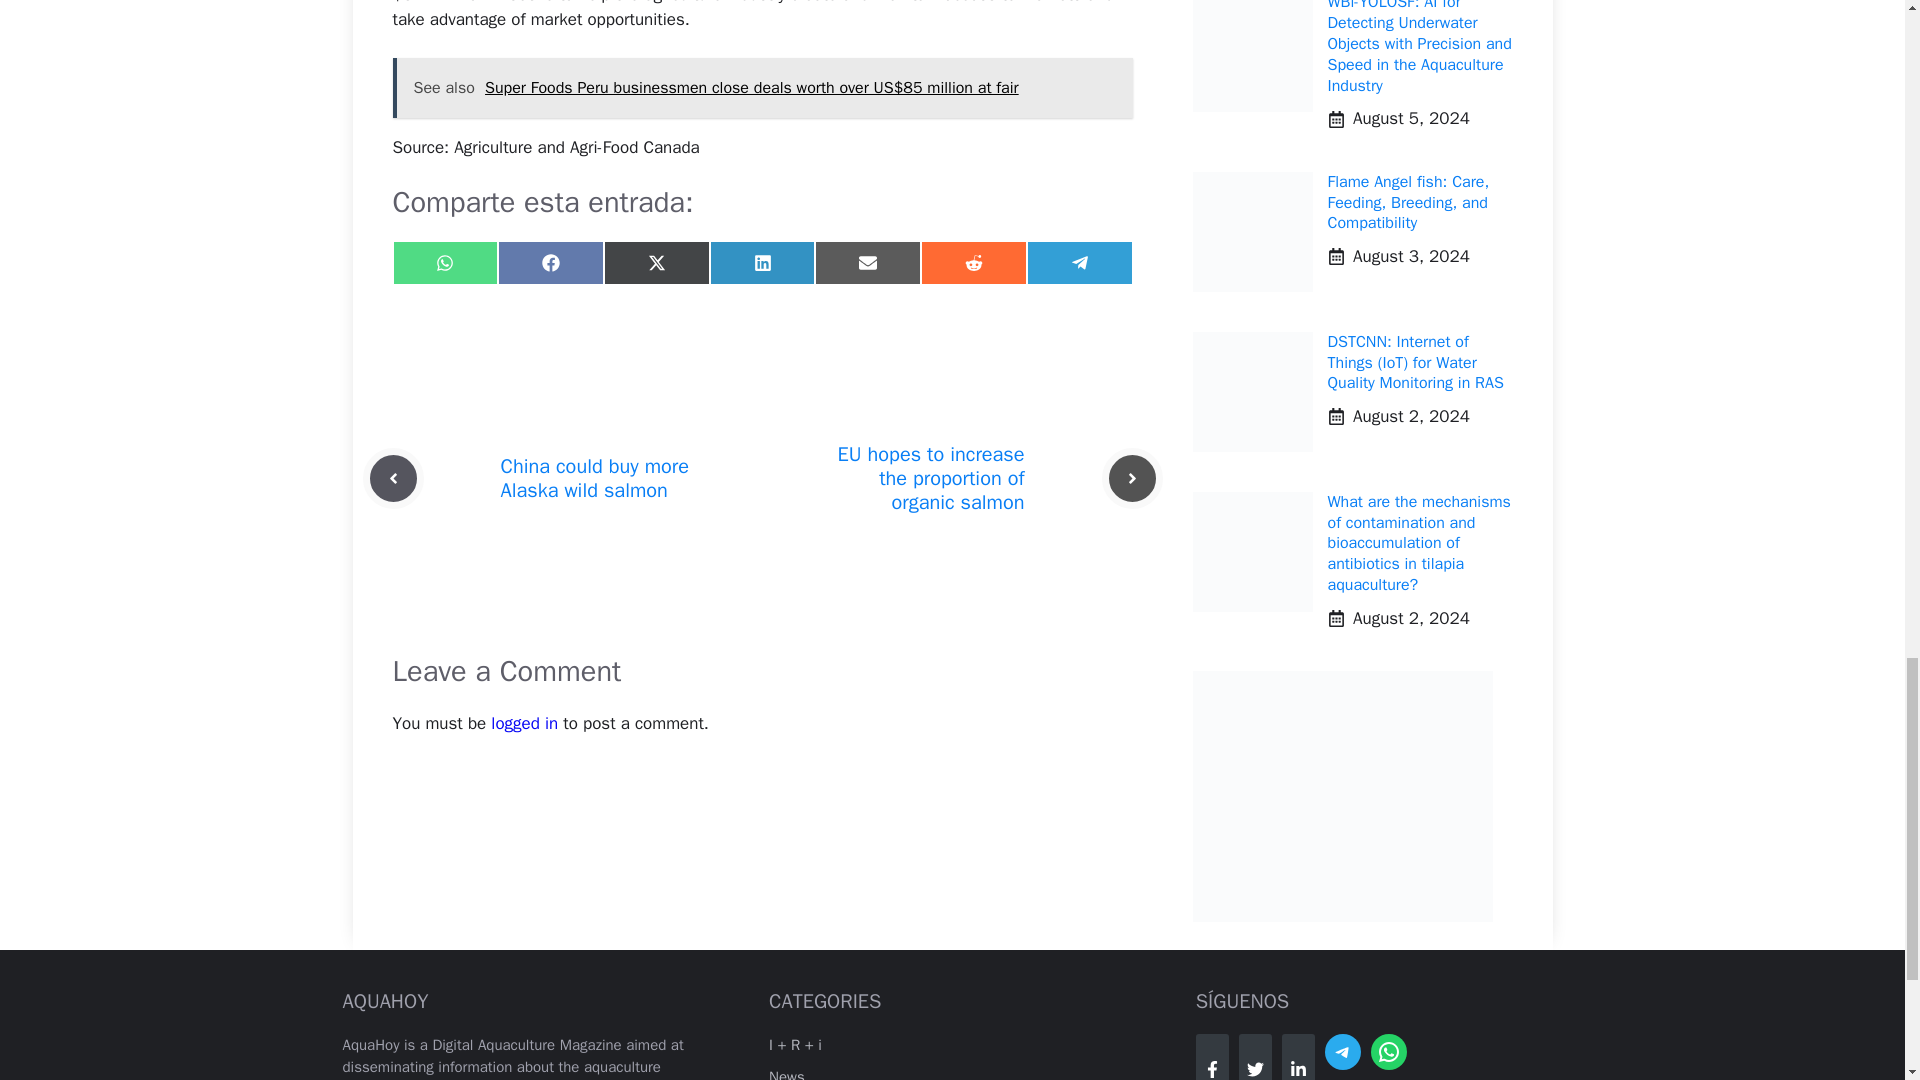 This screenshot has height=1080, width=1920. What do you see at coordinates (931, 478) in the screenshot?
I see `EU hopes to increase the proportion of organic salmon` at bounding box center [931, 478].